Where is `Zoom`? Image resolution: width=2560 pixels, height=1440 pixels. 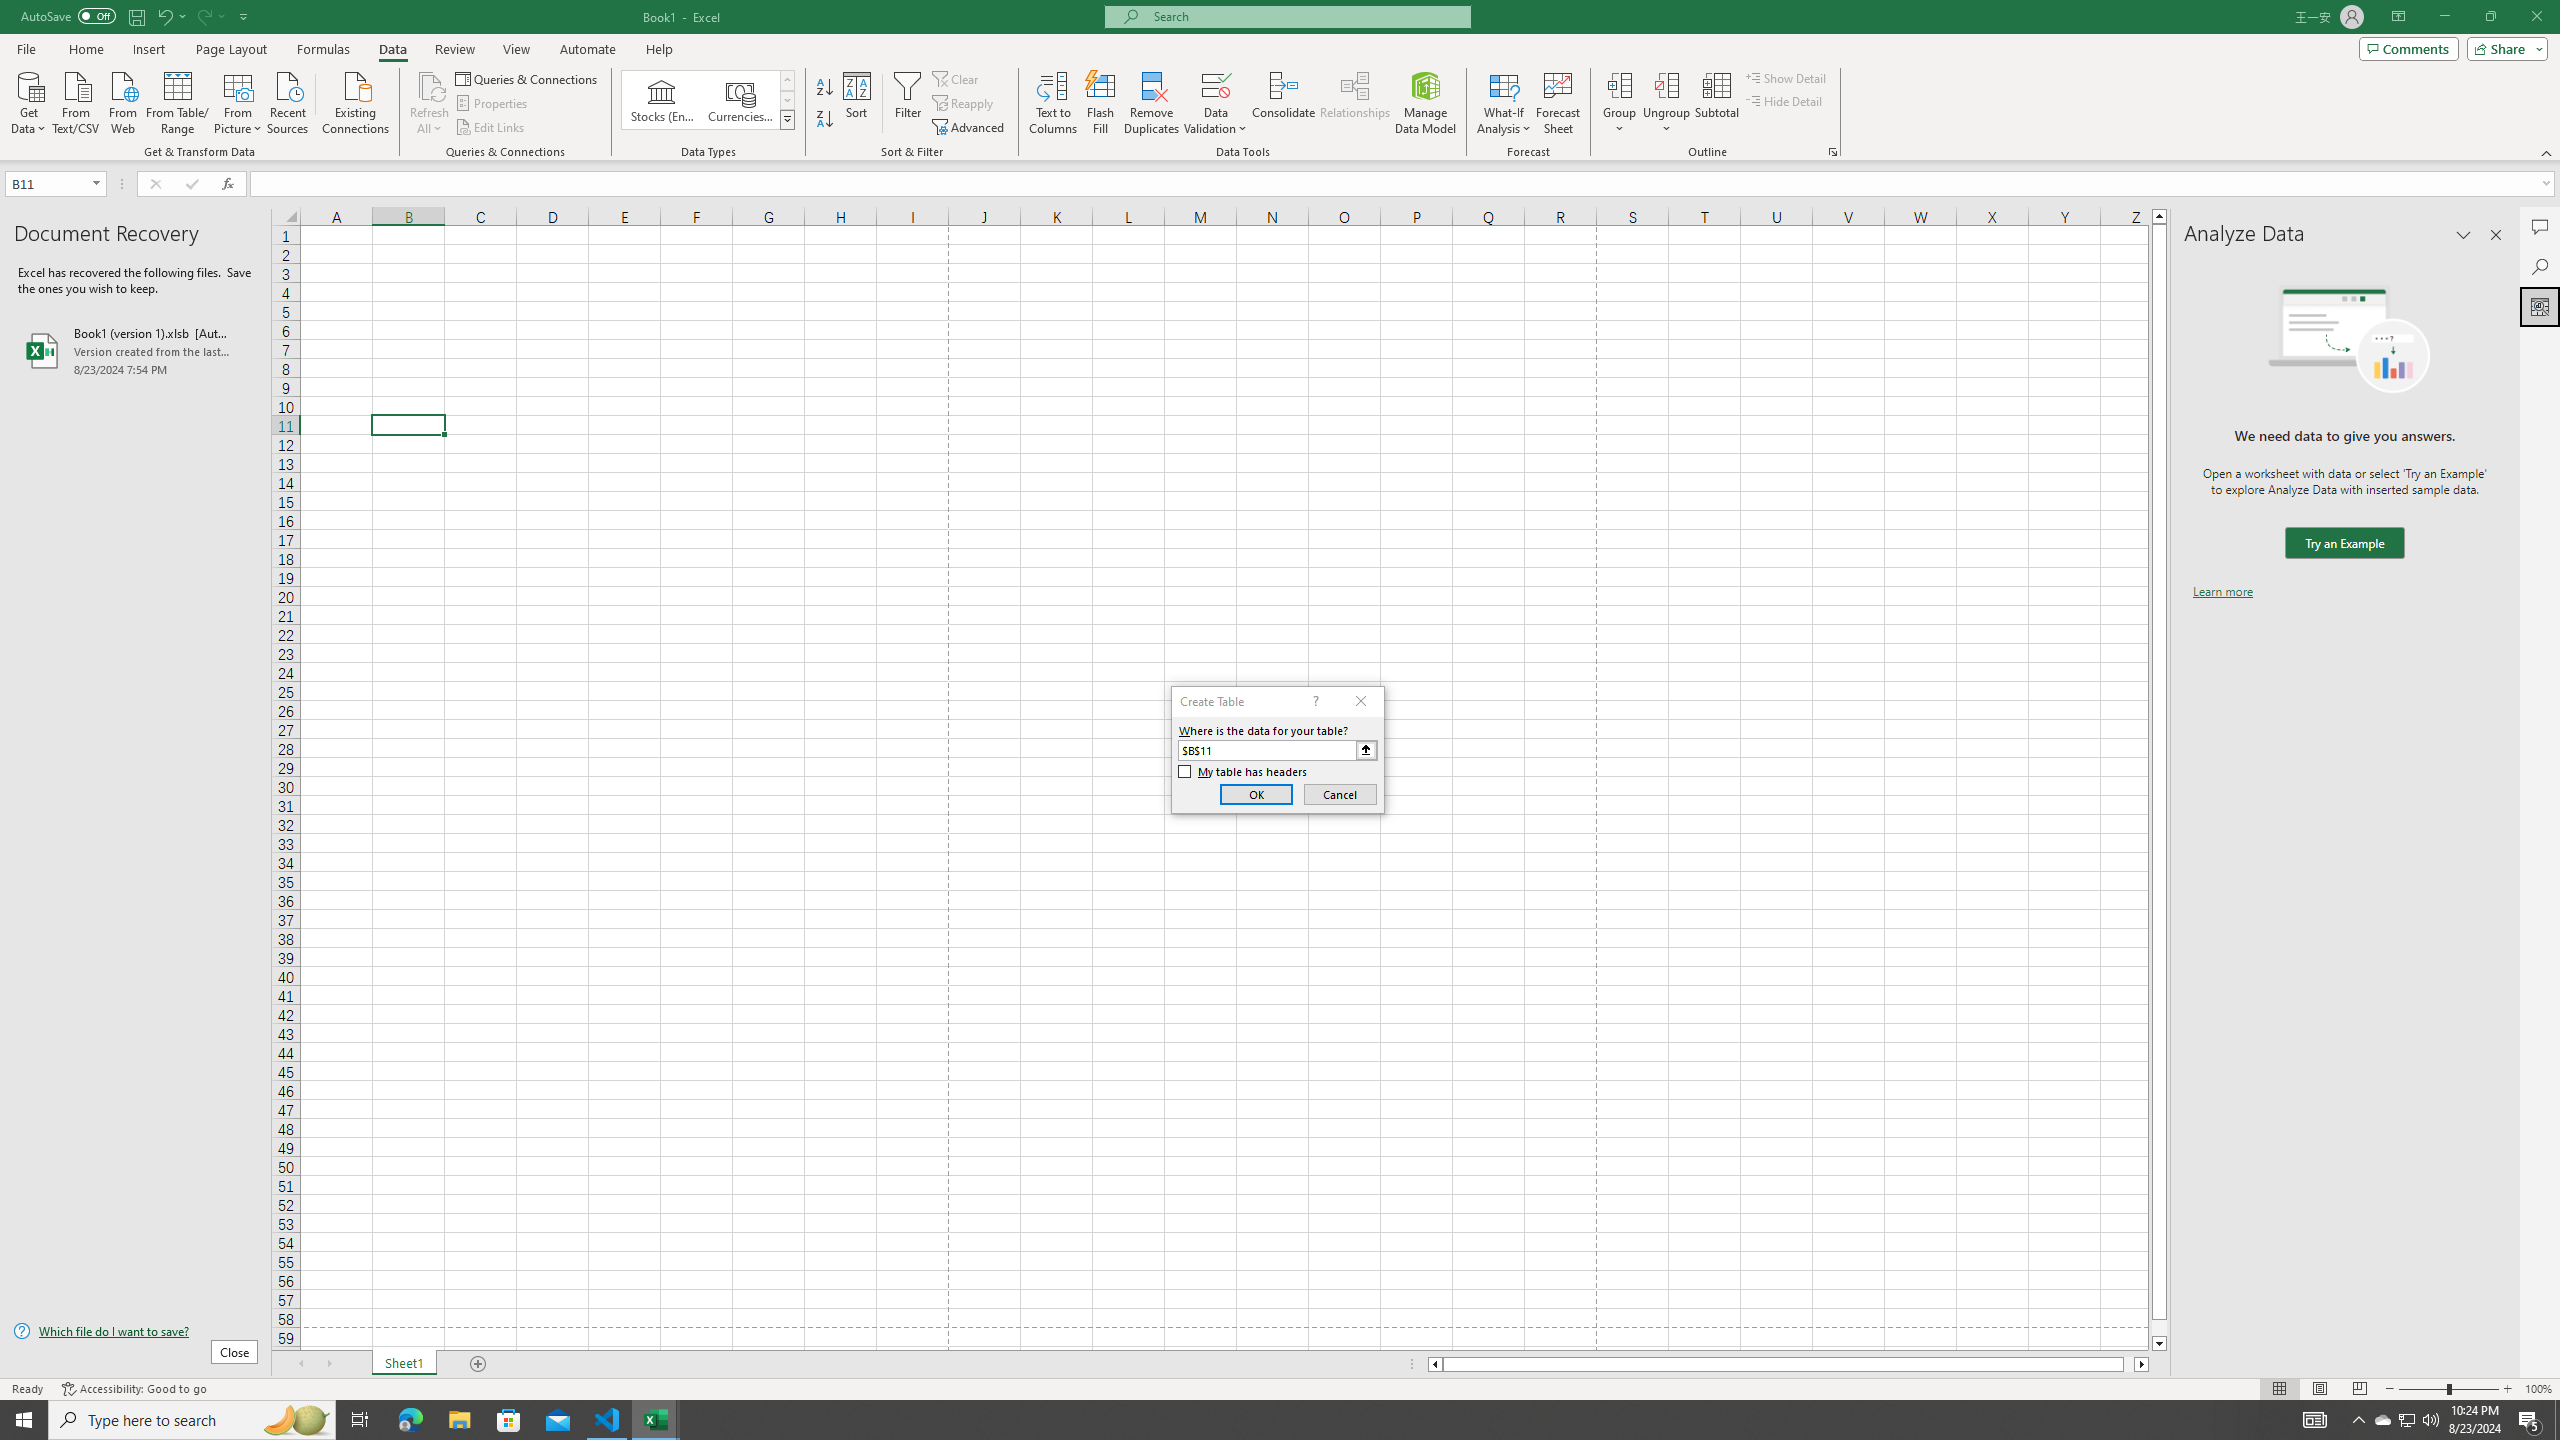
Zoom is located at coordinates (2448, 1389).